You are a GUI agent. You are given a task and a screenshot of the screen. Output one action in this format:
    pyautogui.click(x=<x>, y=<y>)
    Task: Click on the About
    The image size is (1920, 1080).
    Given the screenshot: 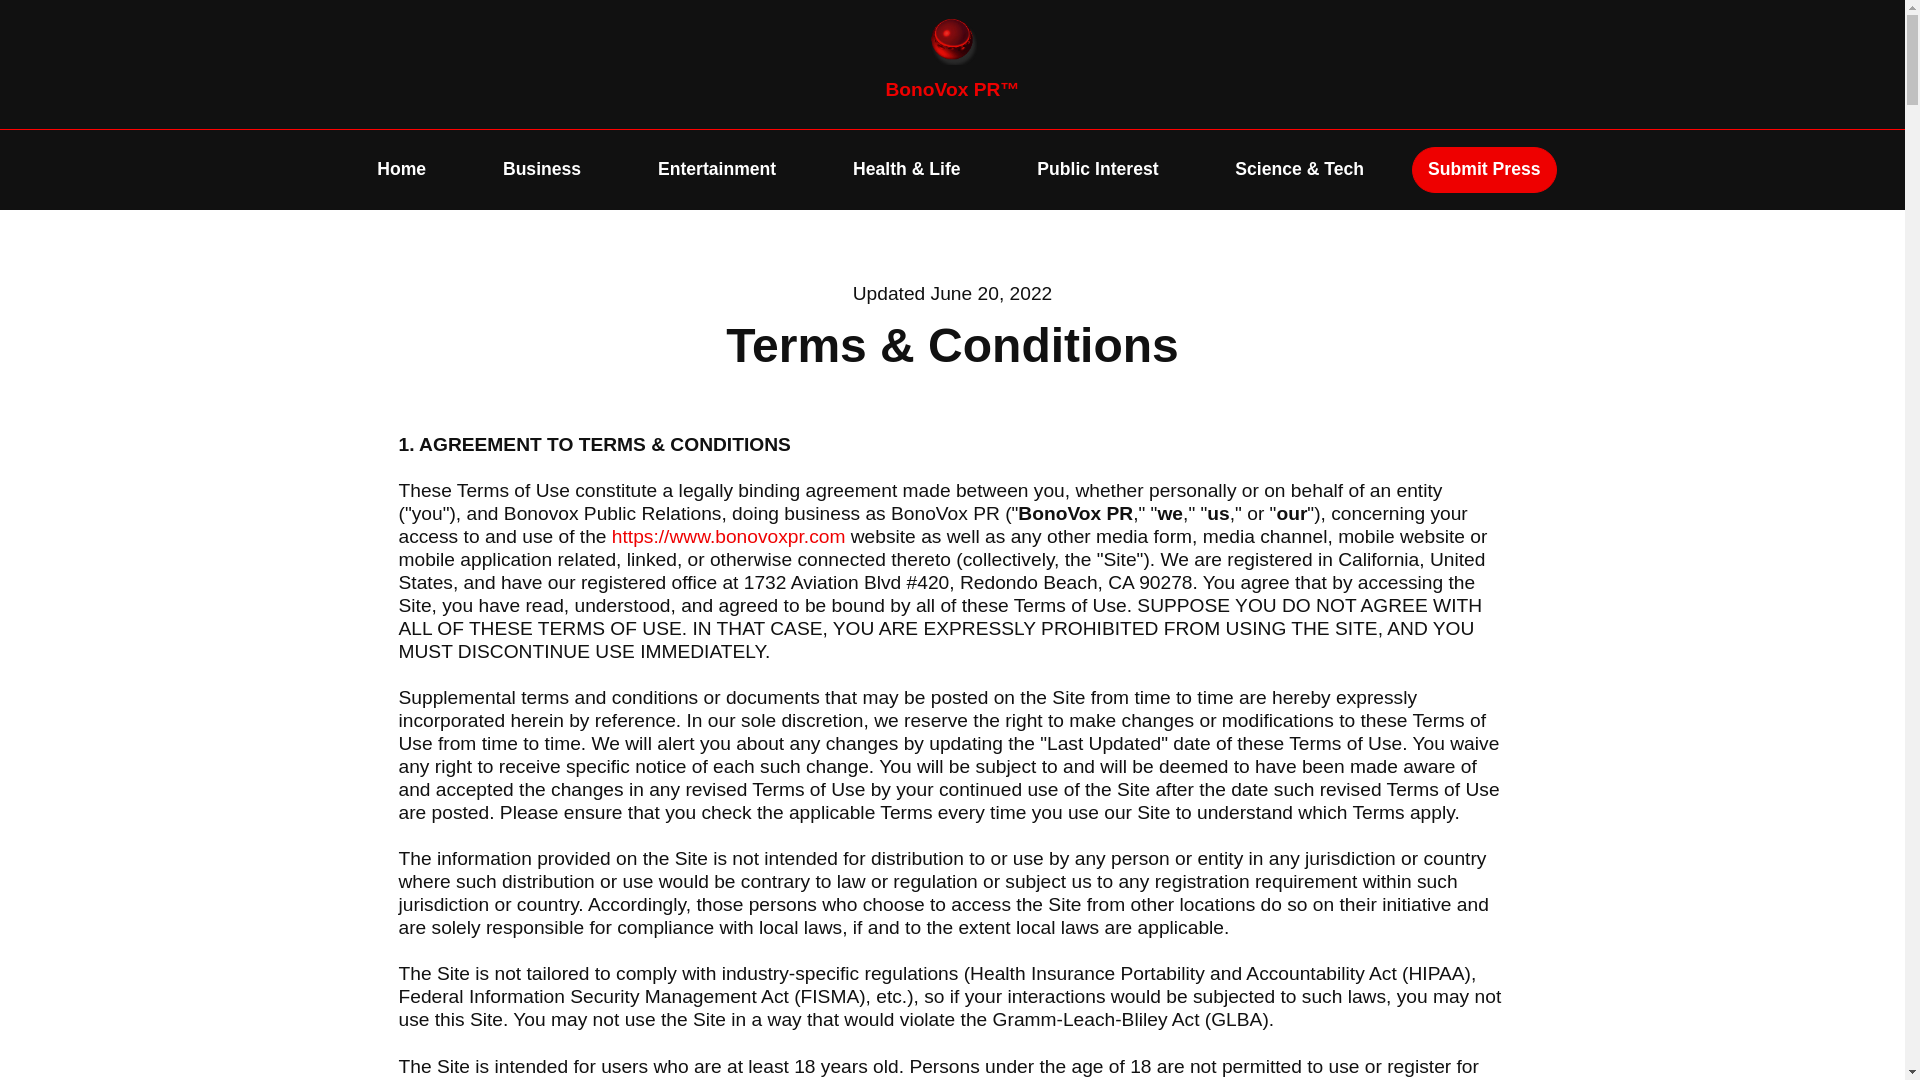 What is the action you would take?
    pyautogui.click(x=1524, y=990)
    